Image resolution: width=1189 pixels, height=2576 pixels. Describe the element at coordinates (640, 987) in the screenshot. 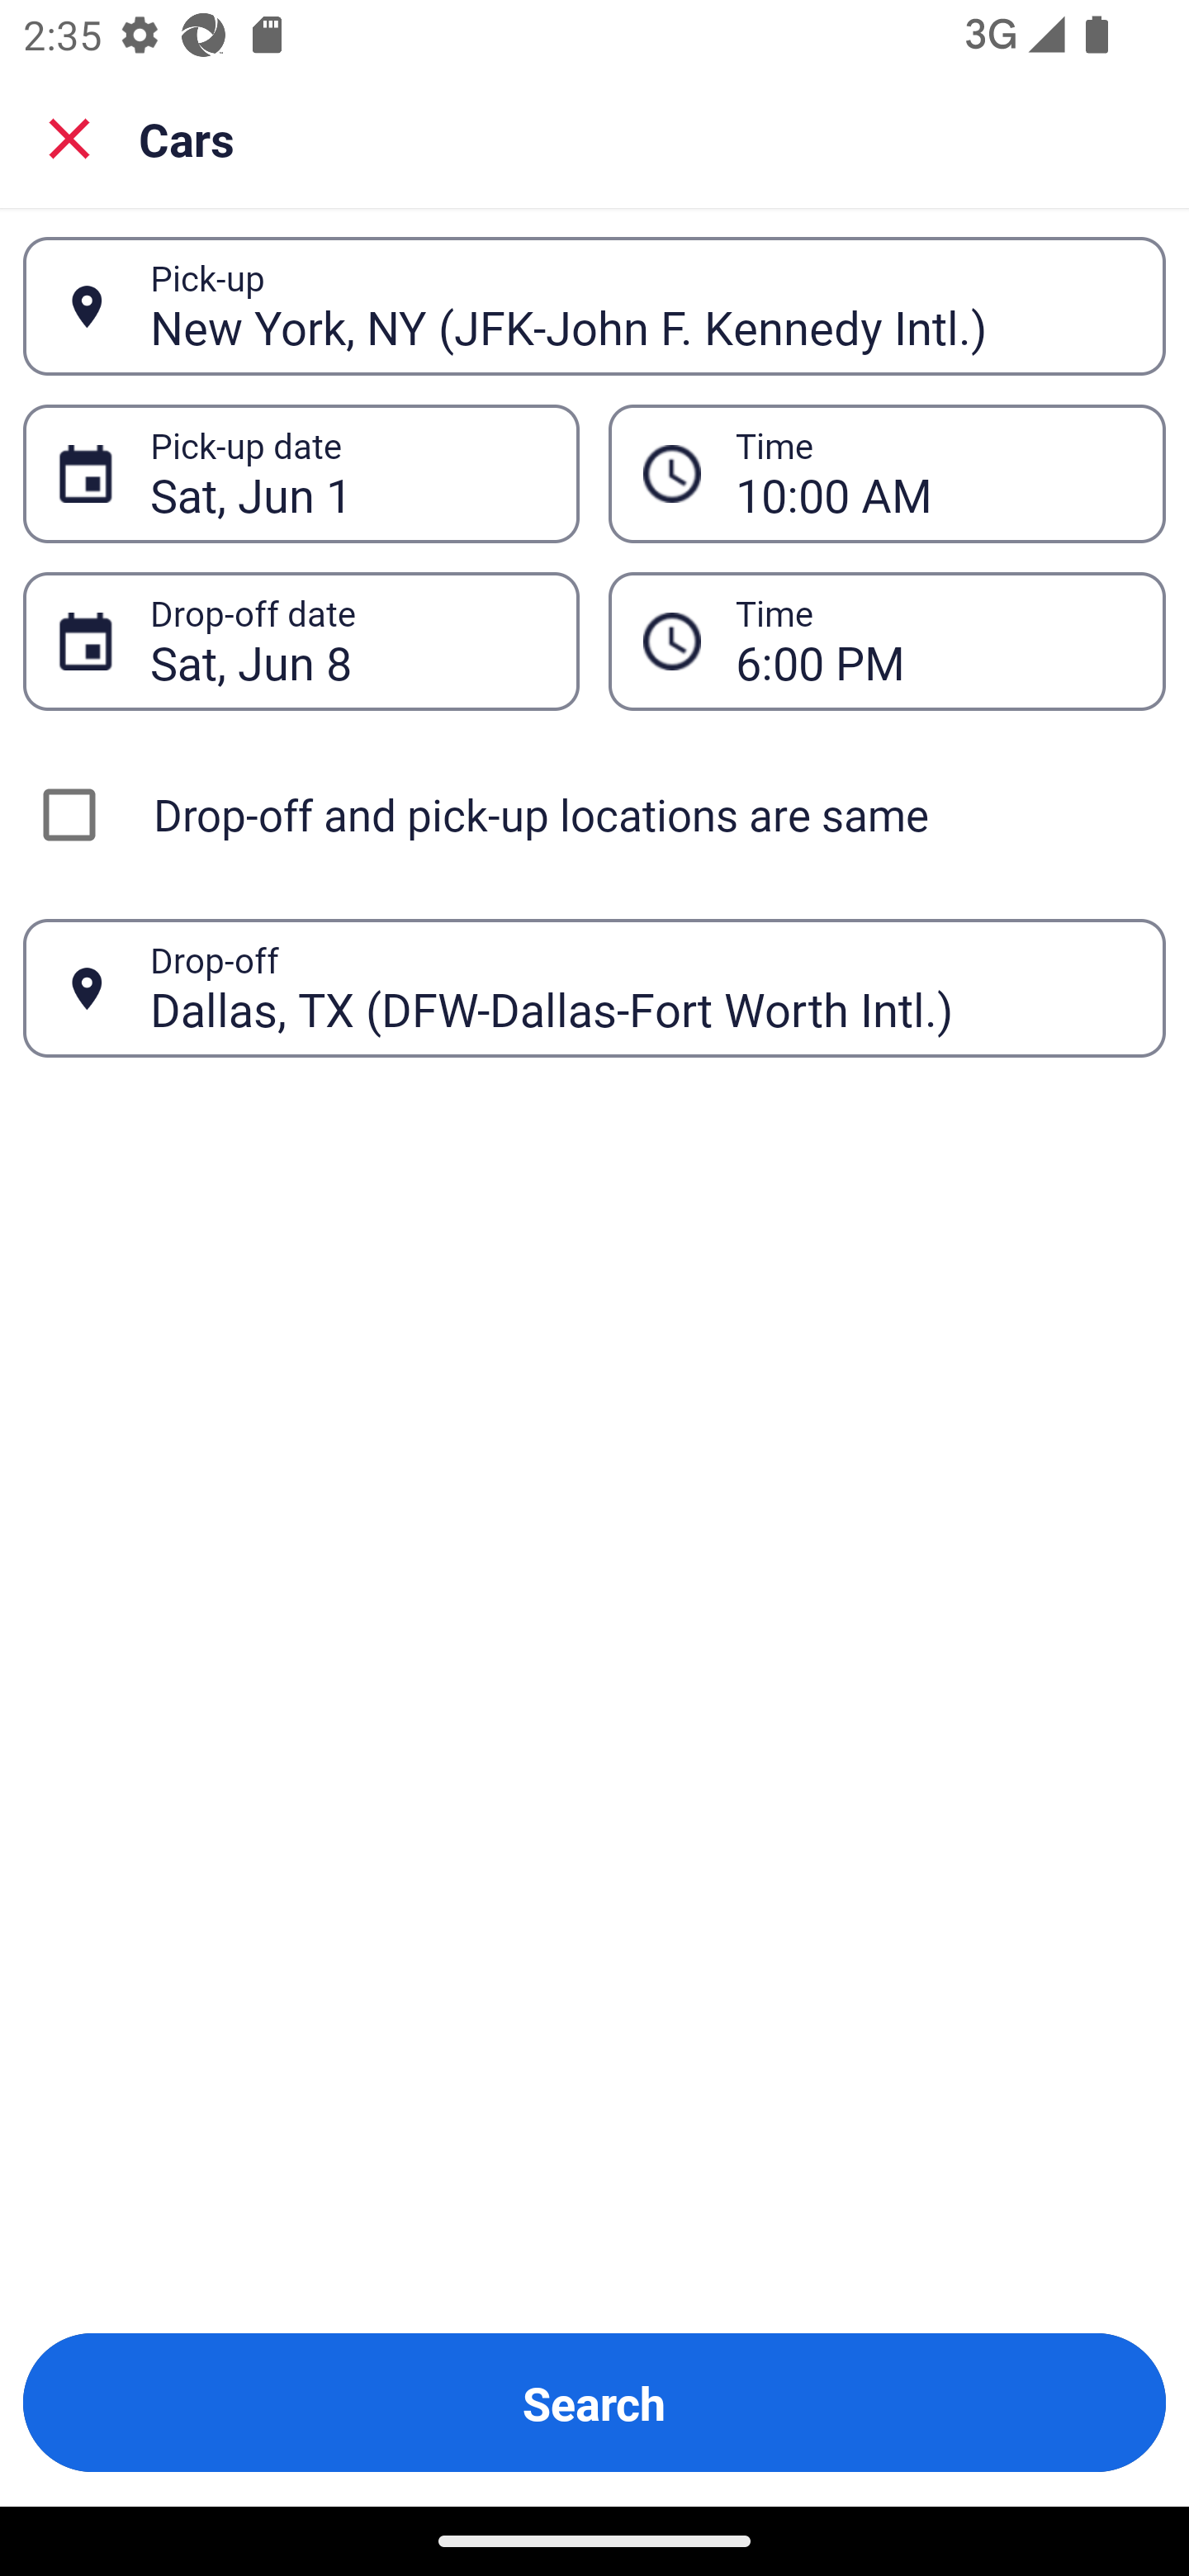

I see `Dallas, TX (DFW-Dallas-Fort Worth Intl.)` at that location.